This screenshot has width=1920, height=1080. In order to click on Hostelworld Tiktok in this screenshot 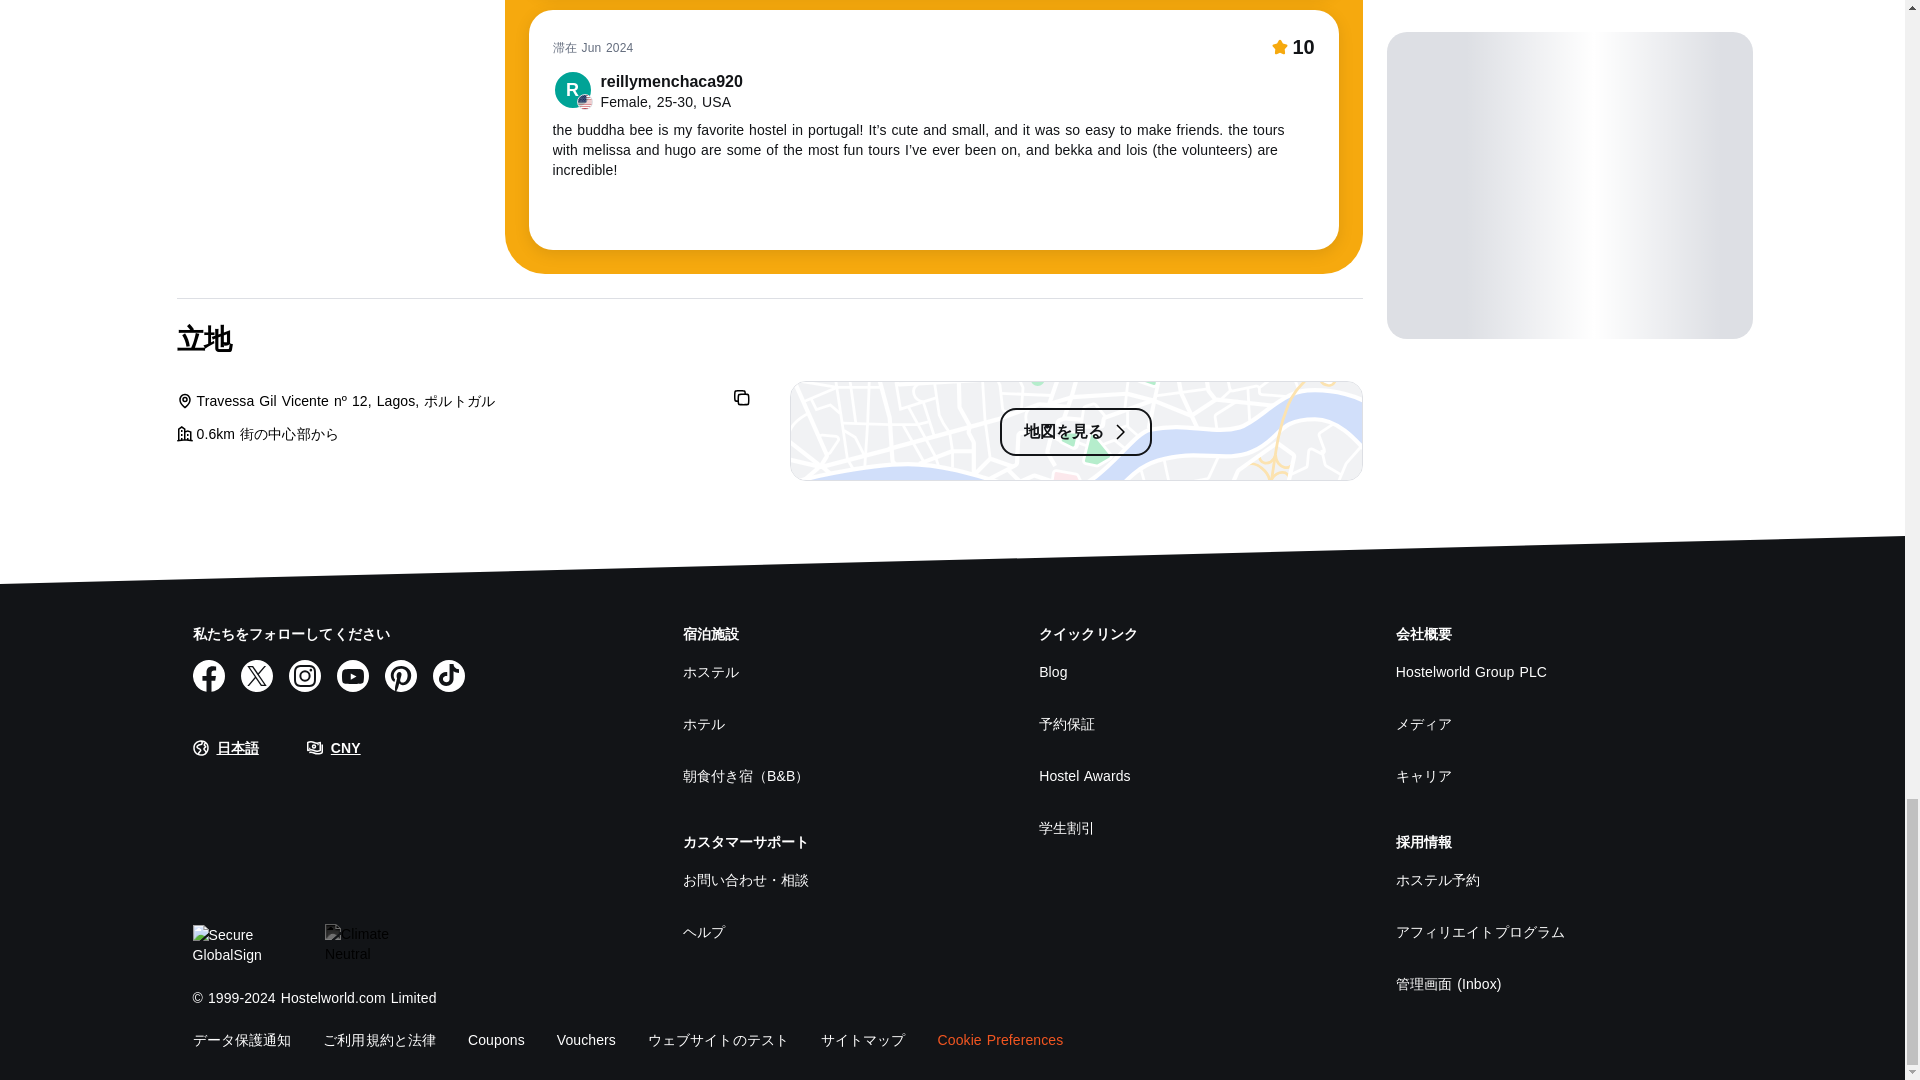, I will do `click(448, 676)`.